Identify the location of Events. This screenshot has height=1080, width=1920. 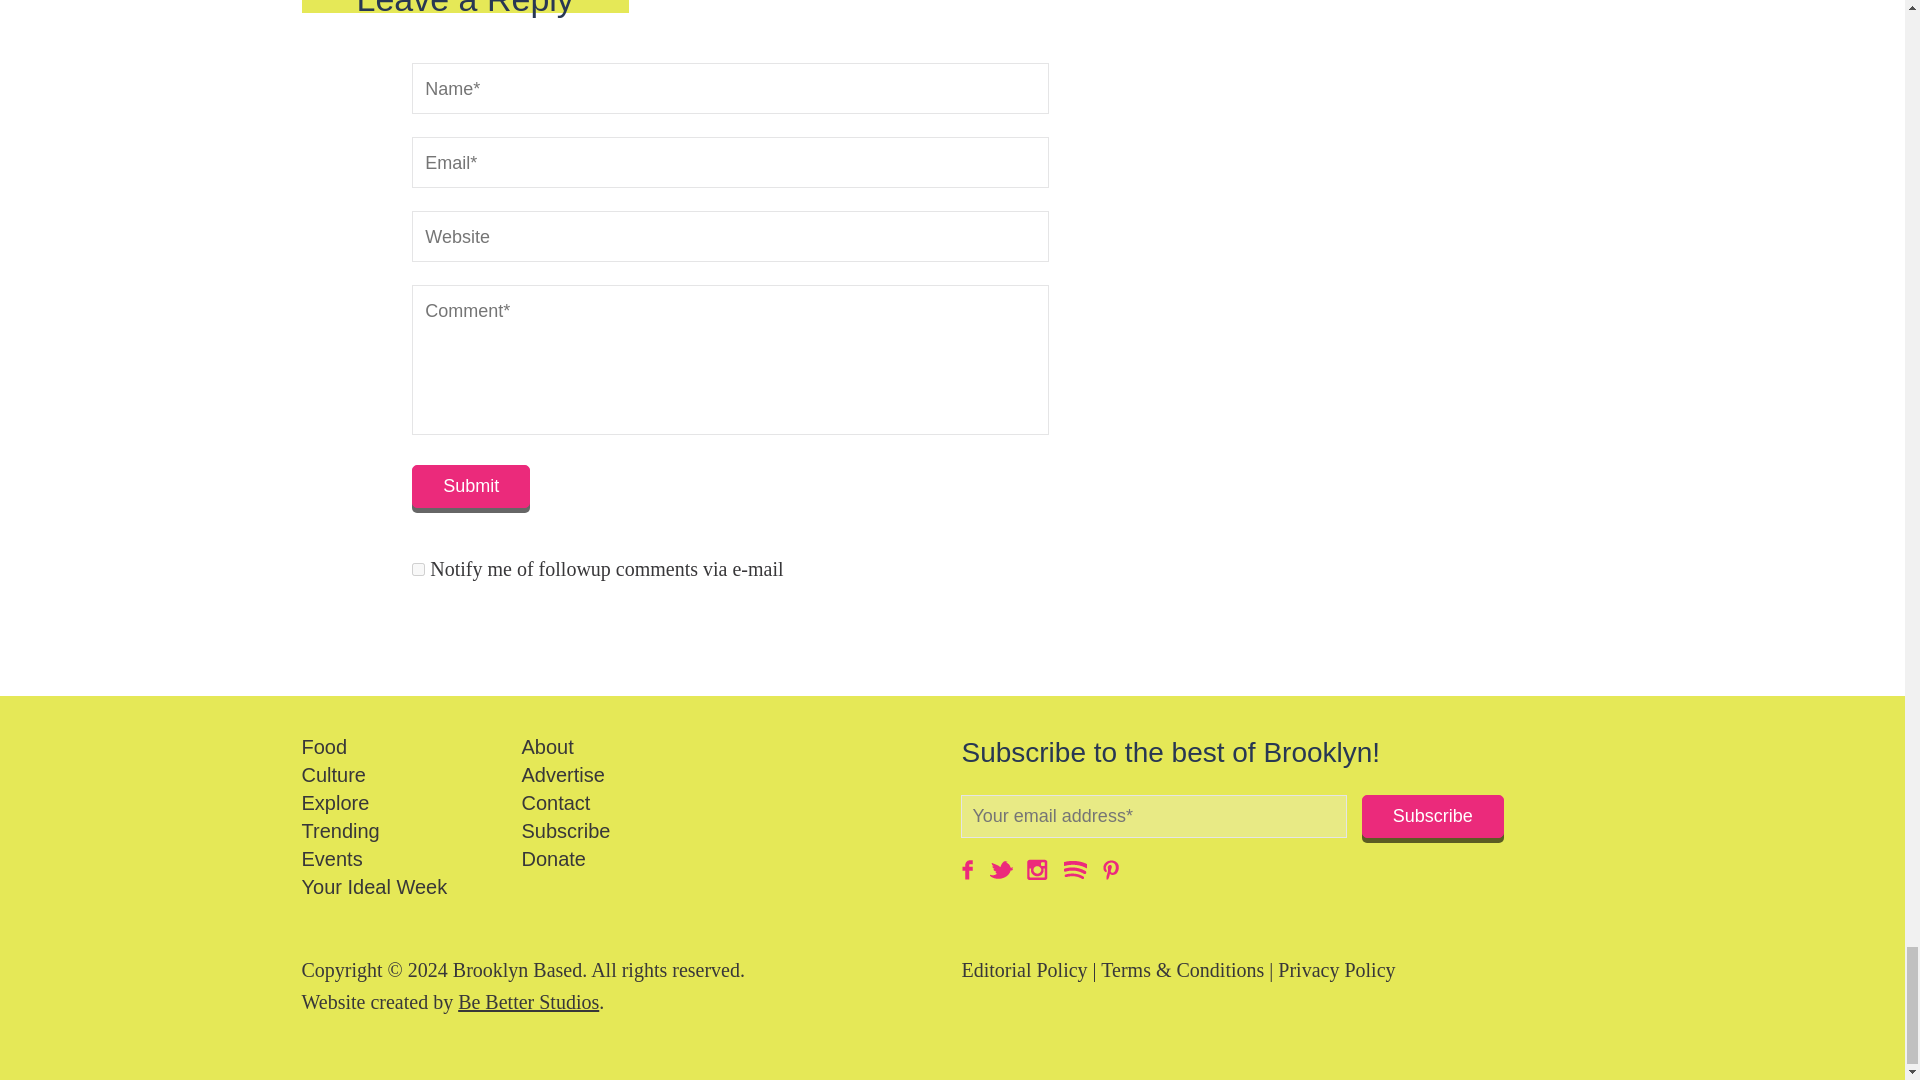
(332, 858).